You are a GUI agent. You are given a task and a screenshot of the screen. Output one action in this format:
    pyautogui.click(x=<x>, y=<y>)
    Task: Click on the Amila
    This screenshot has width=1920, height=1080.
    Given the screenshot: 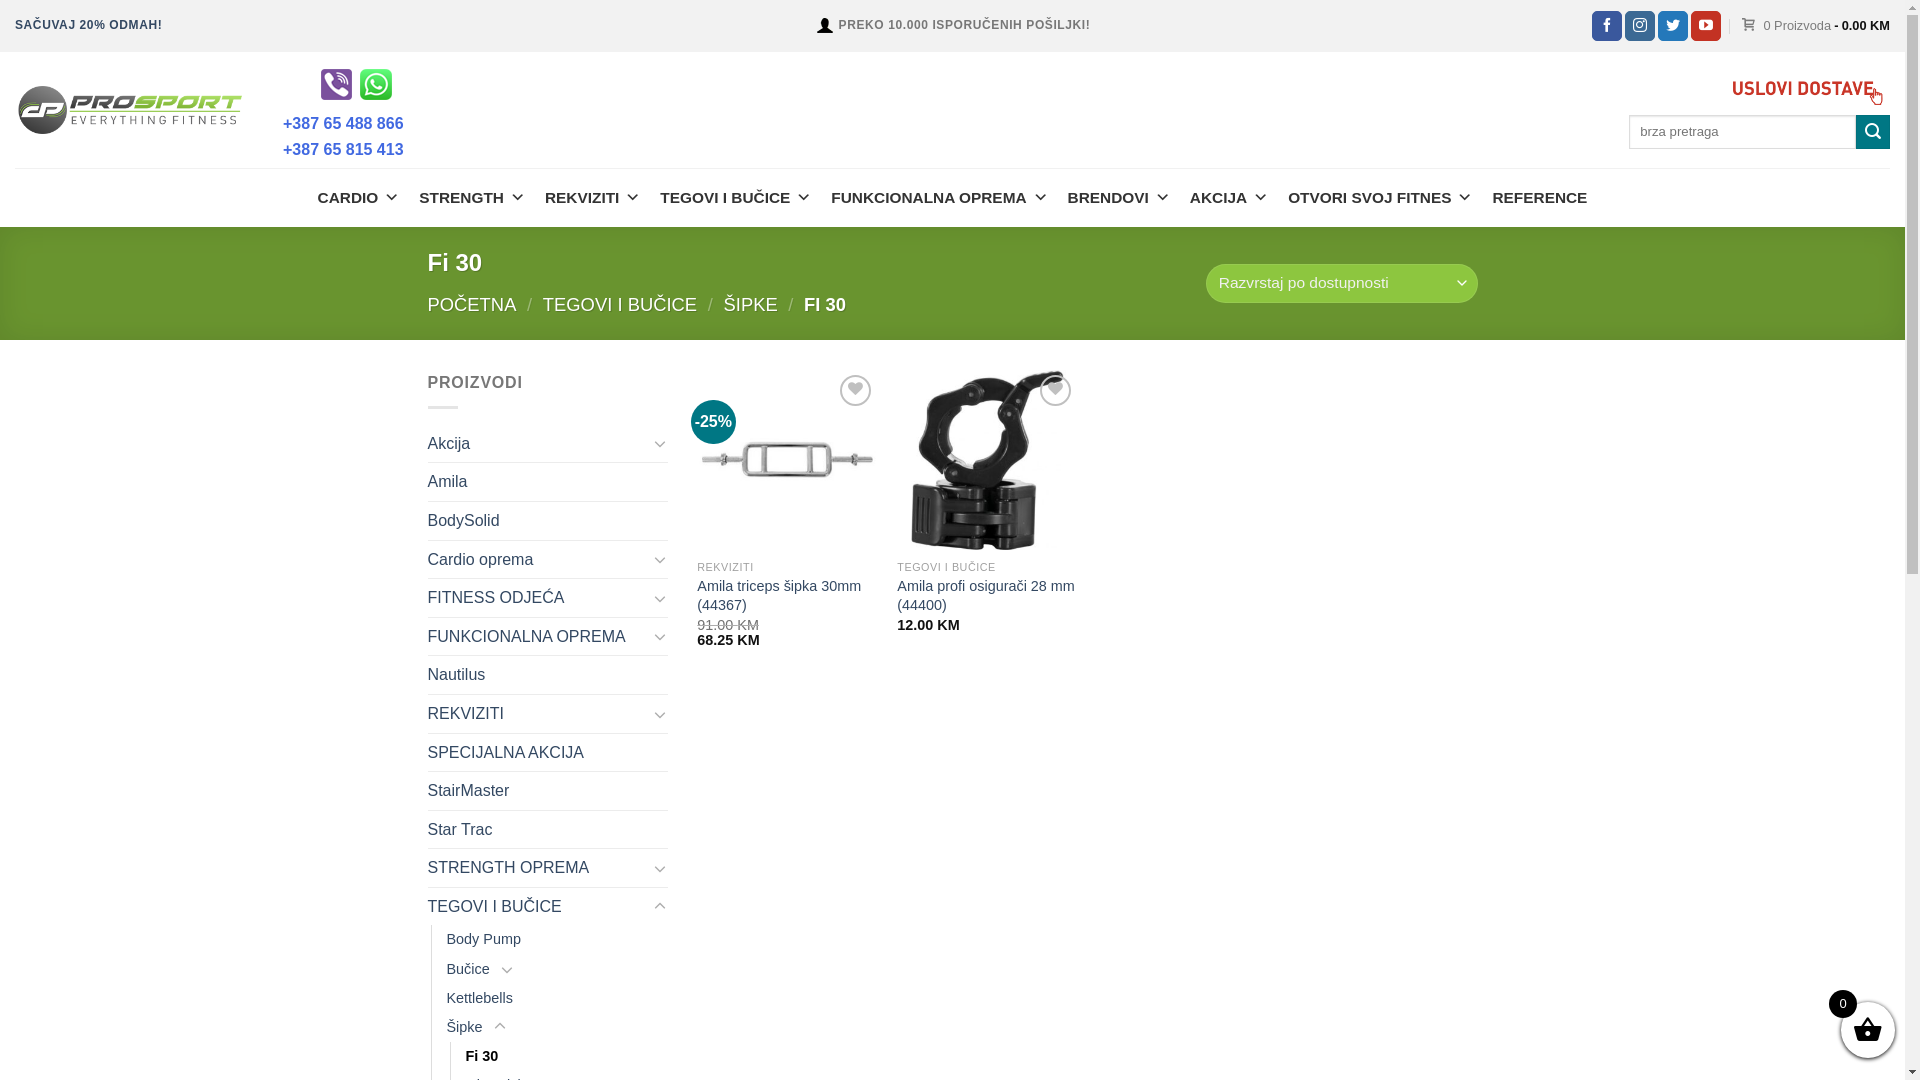 What is the action you would take?
    pyautogui.click(x=548, y=482)
    